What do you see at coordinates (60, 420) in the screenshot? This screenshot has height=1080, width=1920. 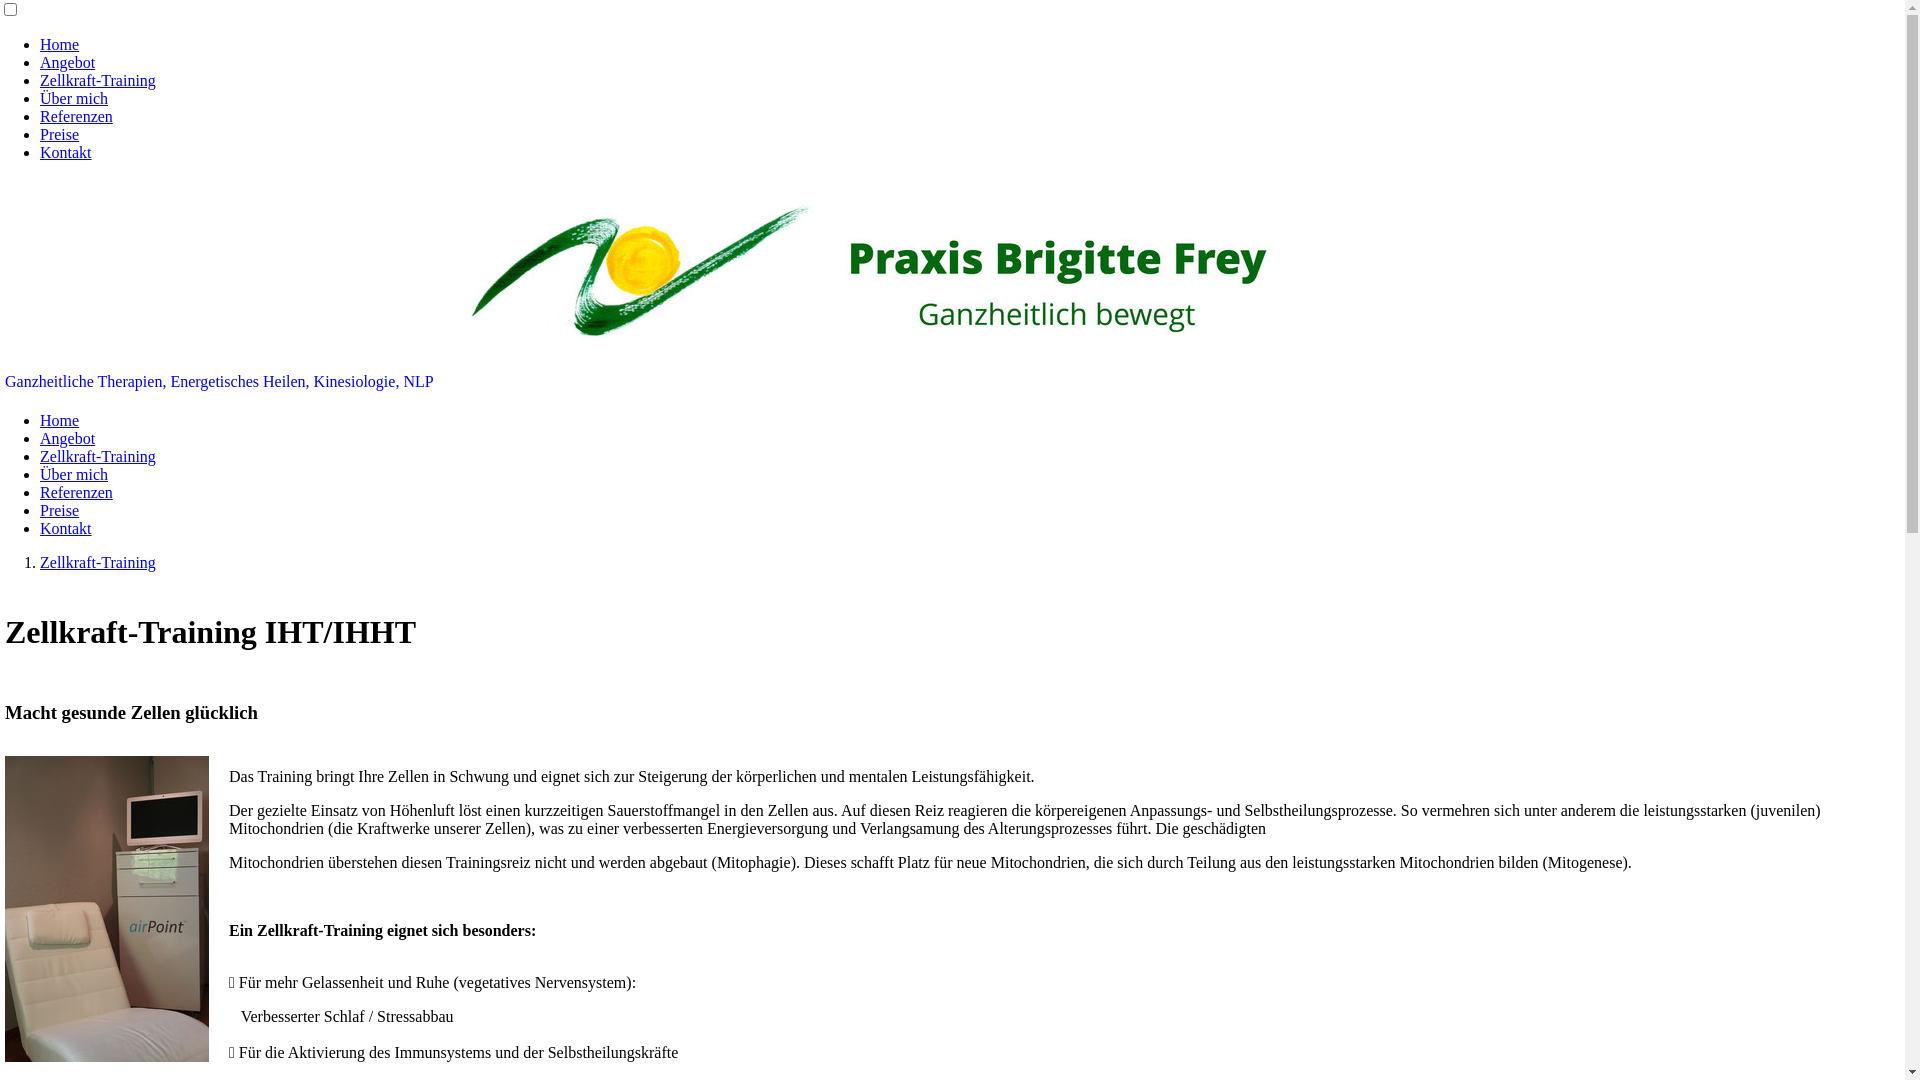 I see `Home` at bounding box center [60, 420].